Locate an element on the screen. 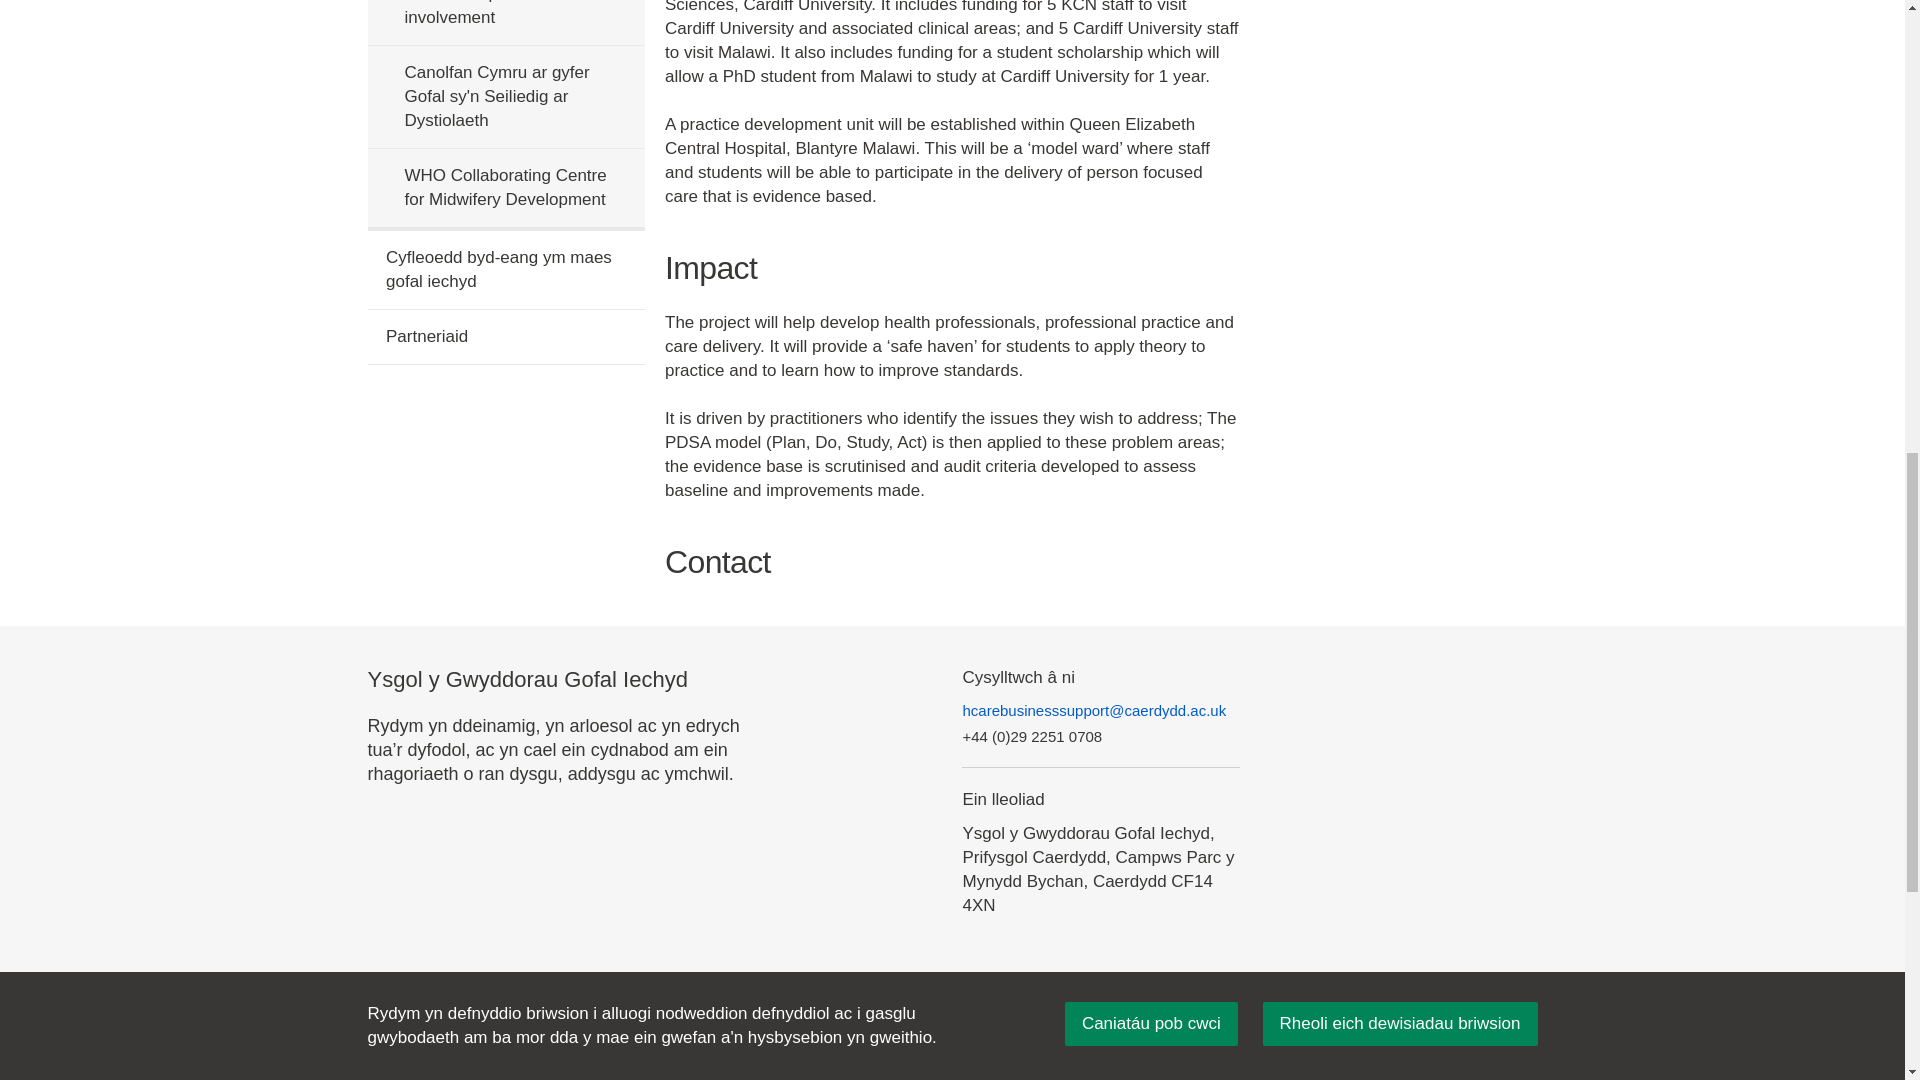 The width and height of the screenshot is (1920, 1080). instagram is located at coordinates (1468, 1058).